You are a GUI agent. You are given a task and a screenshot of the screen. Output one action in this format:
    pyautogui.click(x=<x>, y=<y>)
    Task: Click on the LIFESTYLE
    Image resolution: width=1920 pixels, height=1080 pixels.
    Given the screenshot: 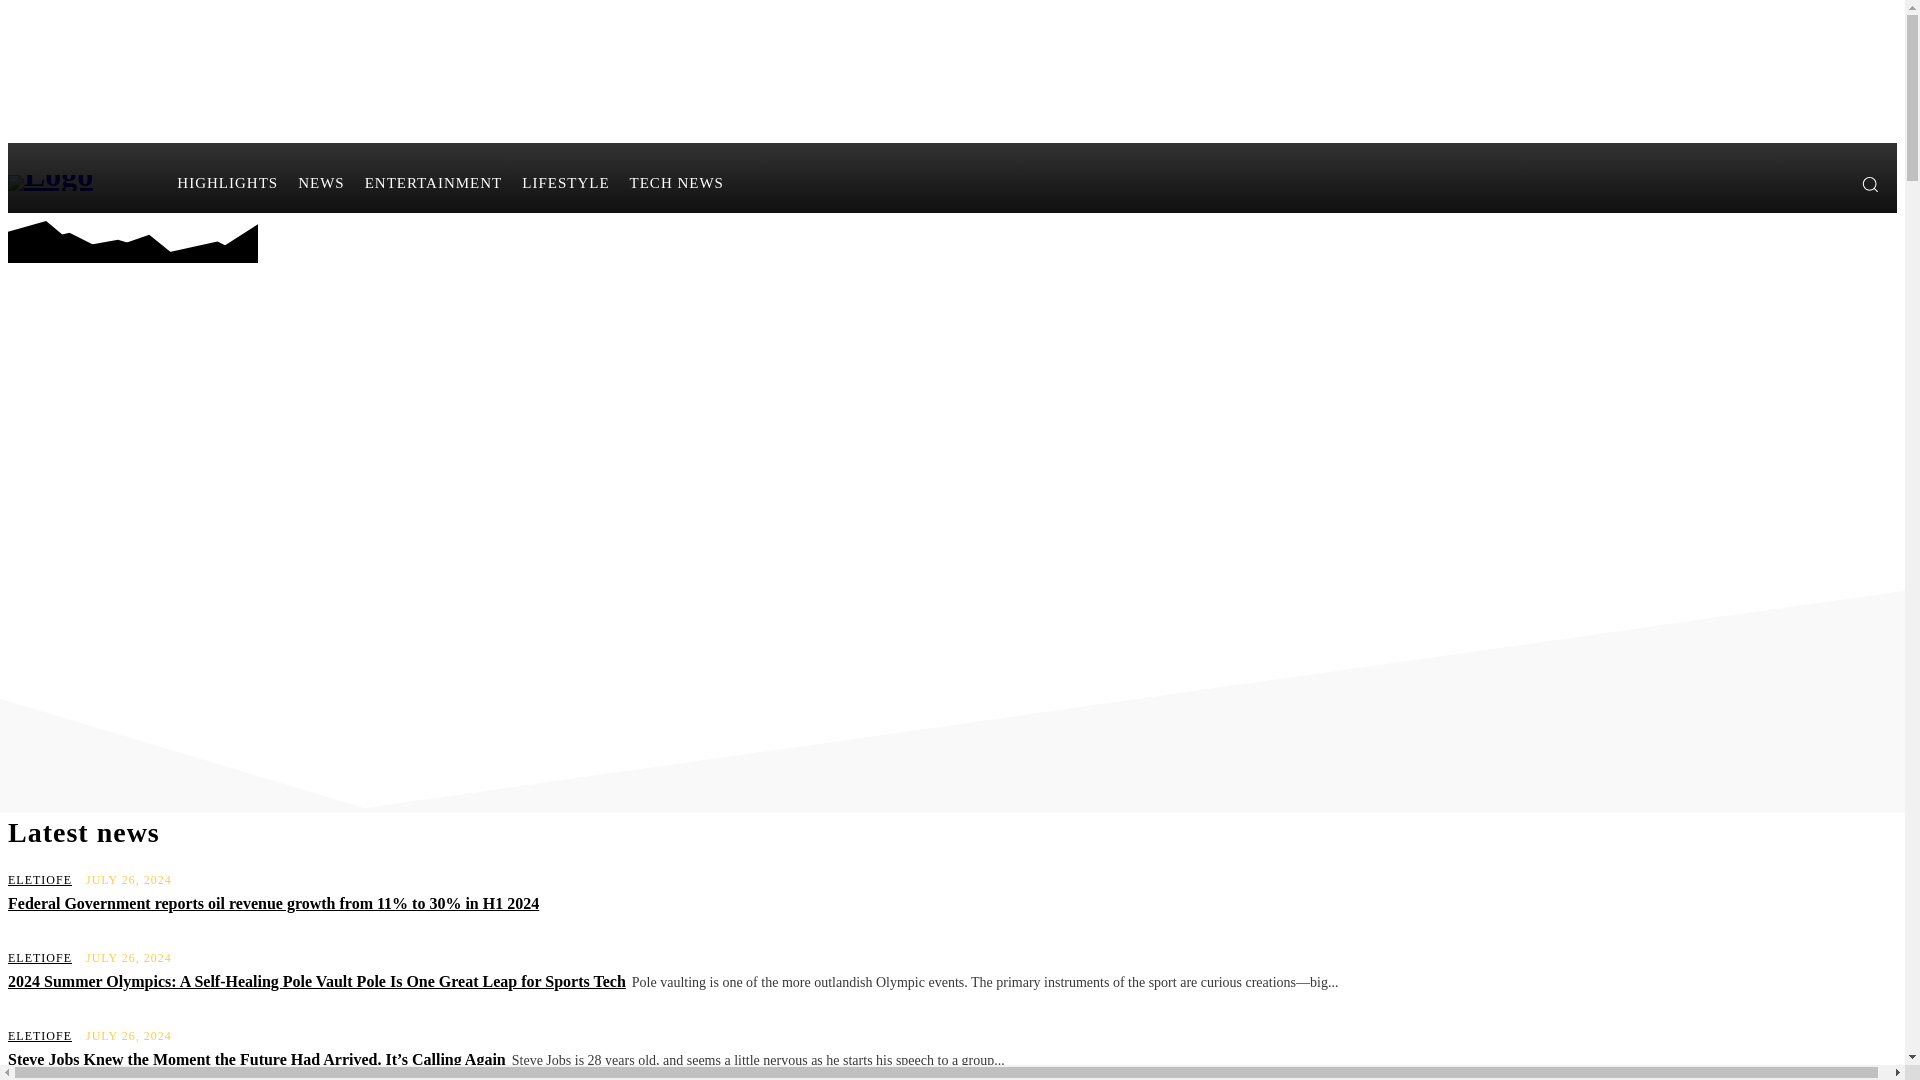 What is the action you would take?
    pyautogui.click(x=565, y=182)
    